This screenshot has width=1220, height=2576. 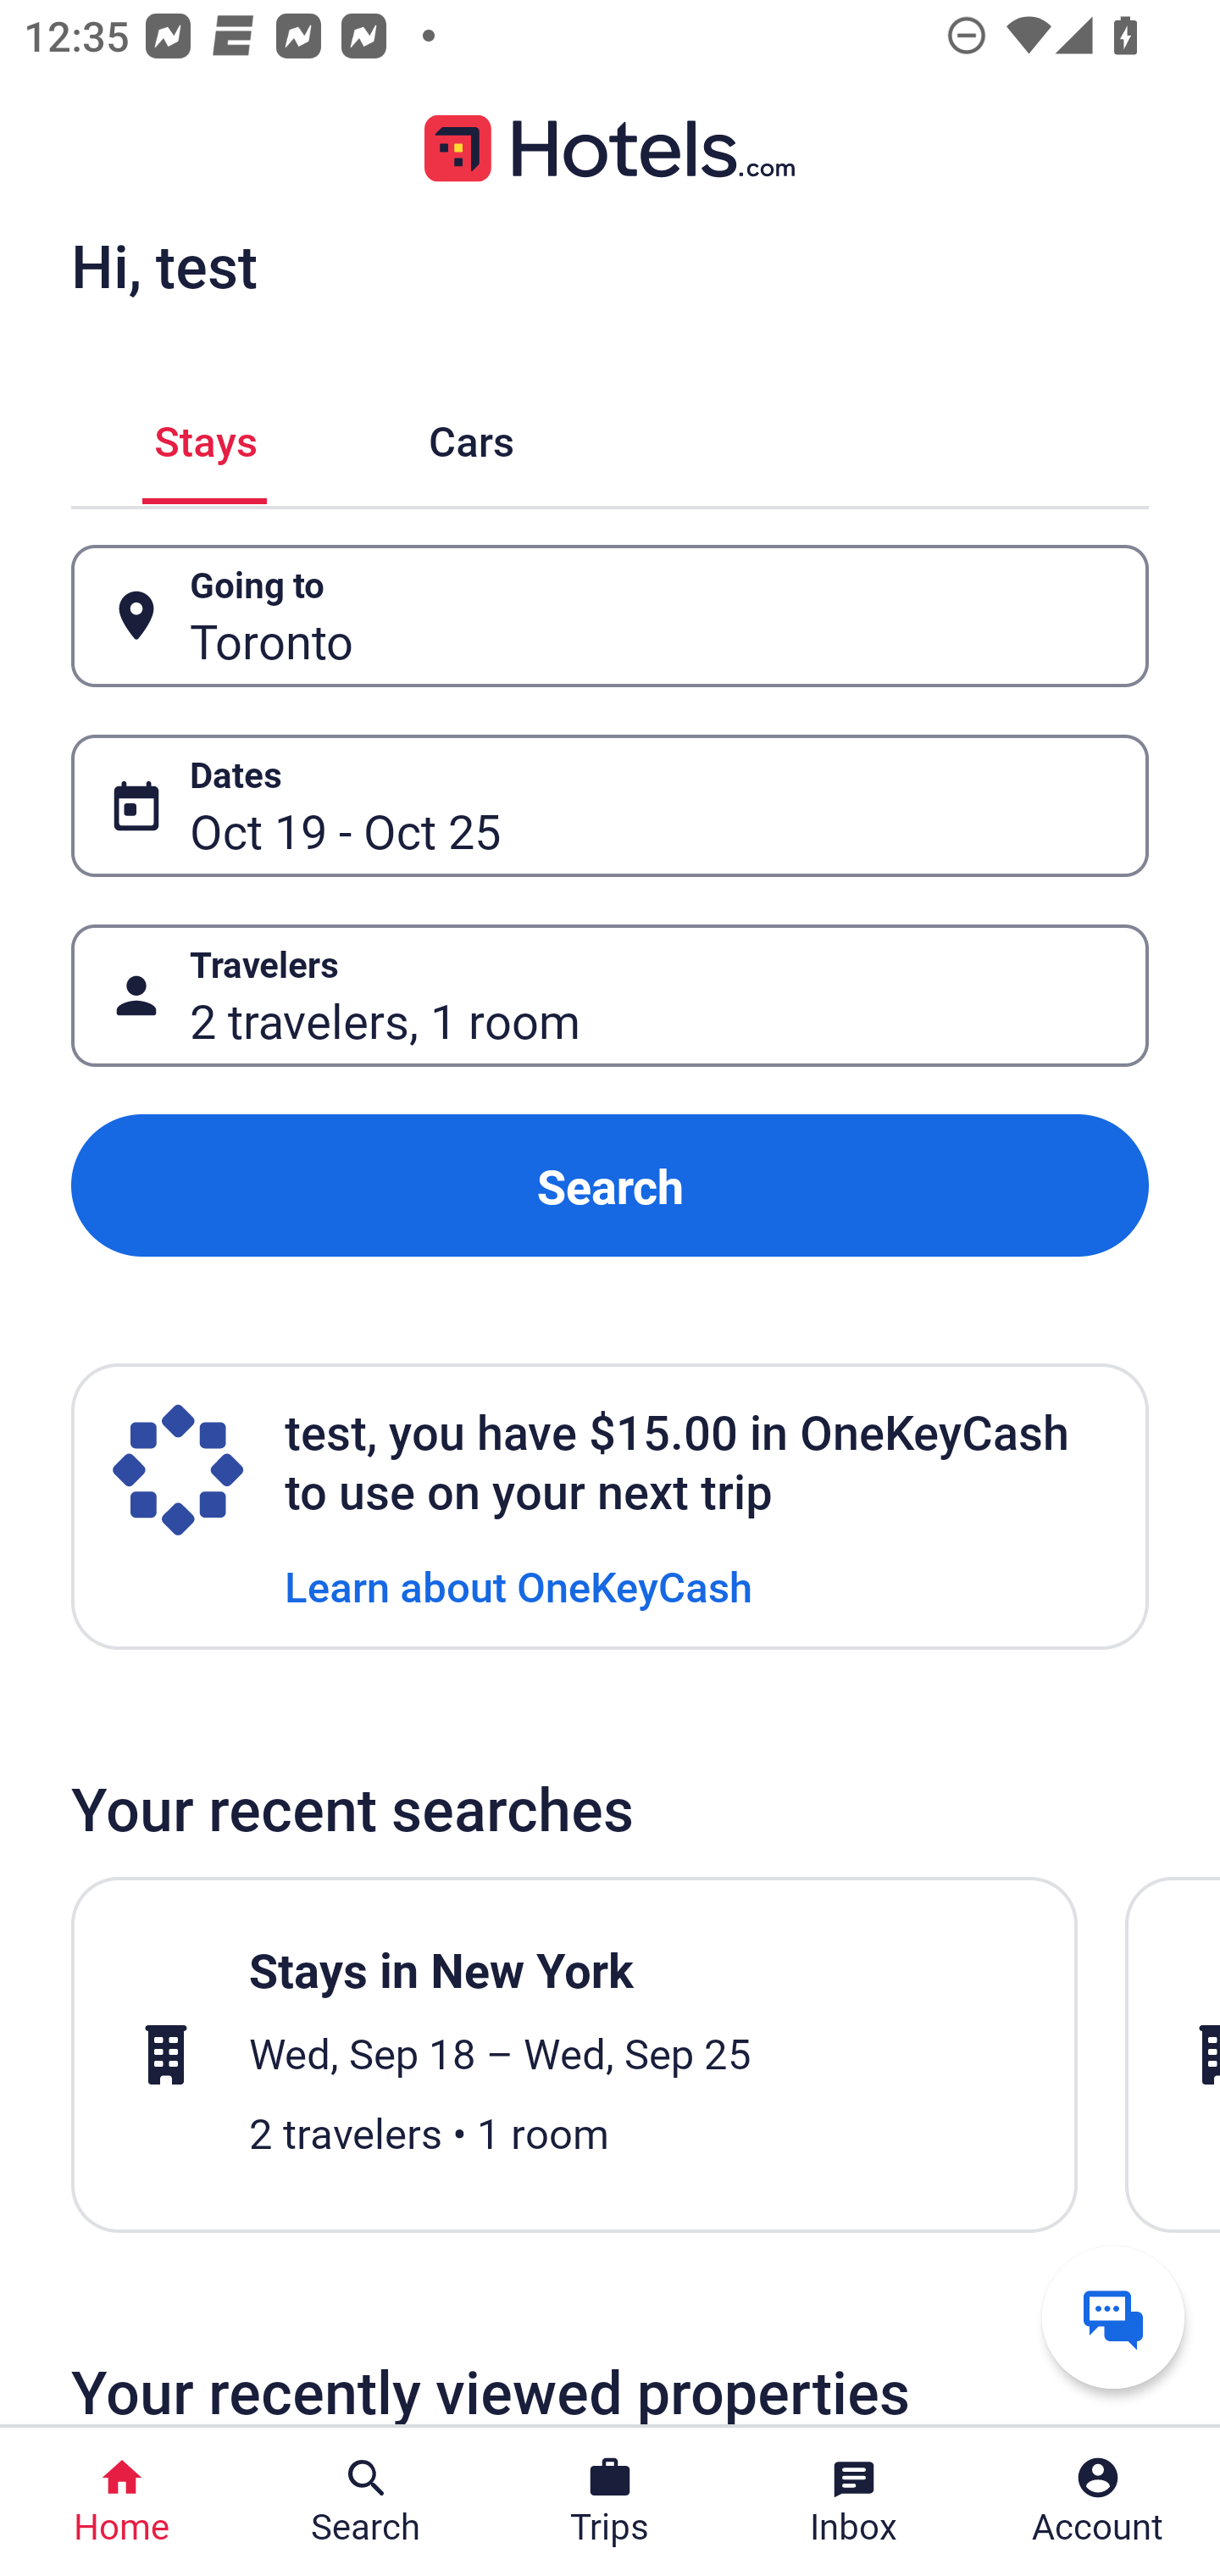 I want to click on Travelers Button 2 travelers, 1 room, so click(x=610, y=995).